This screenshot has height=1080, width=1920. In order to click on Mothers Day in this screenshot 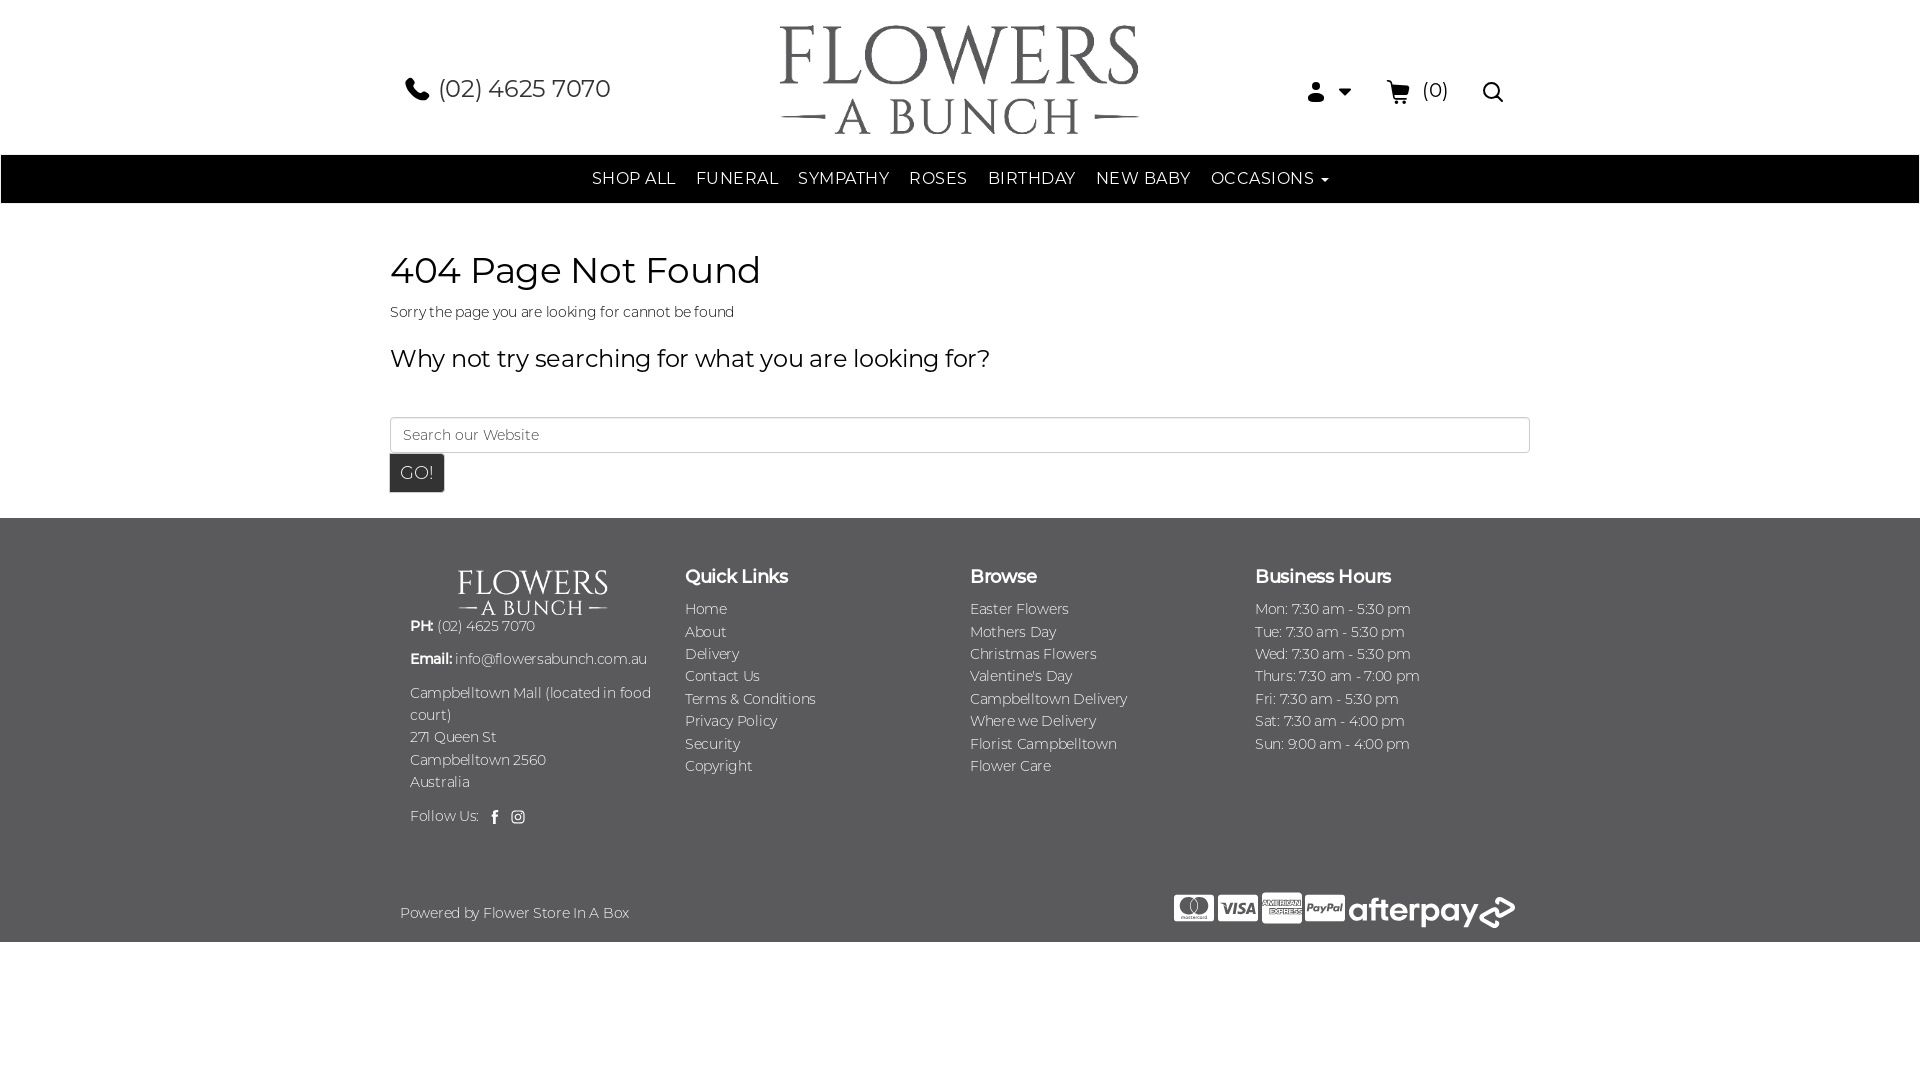, I will do `click(1013, 632)`.